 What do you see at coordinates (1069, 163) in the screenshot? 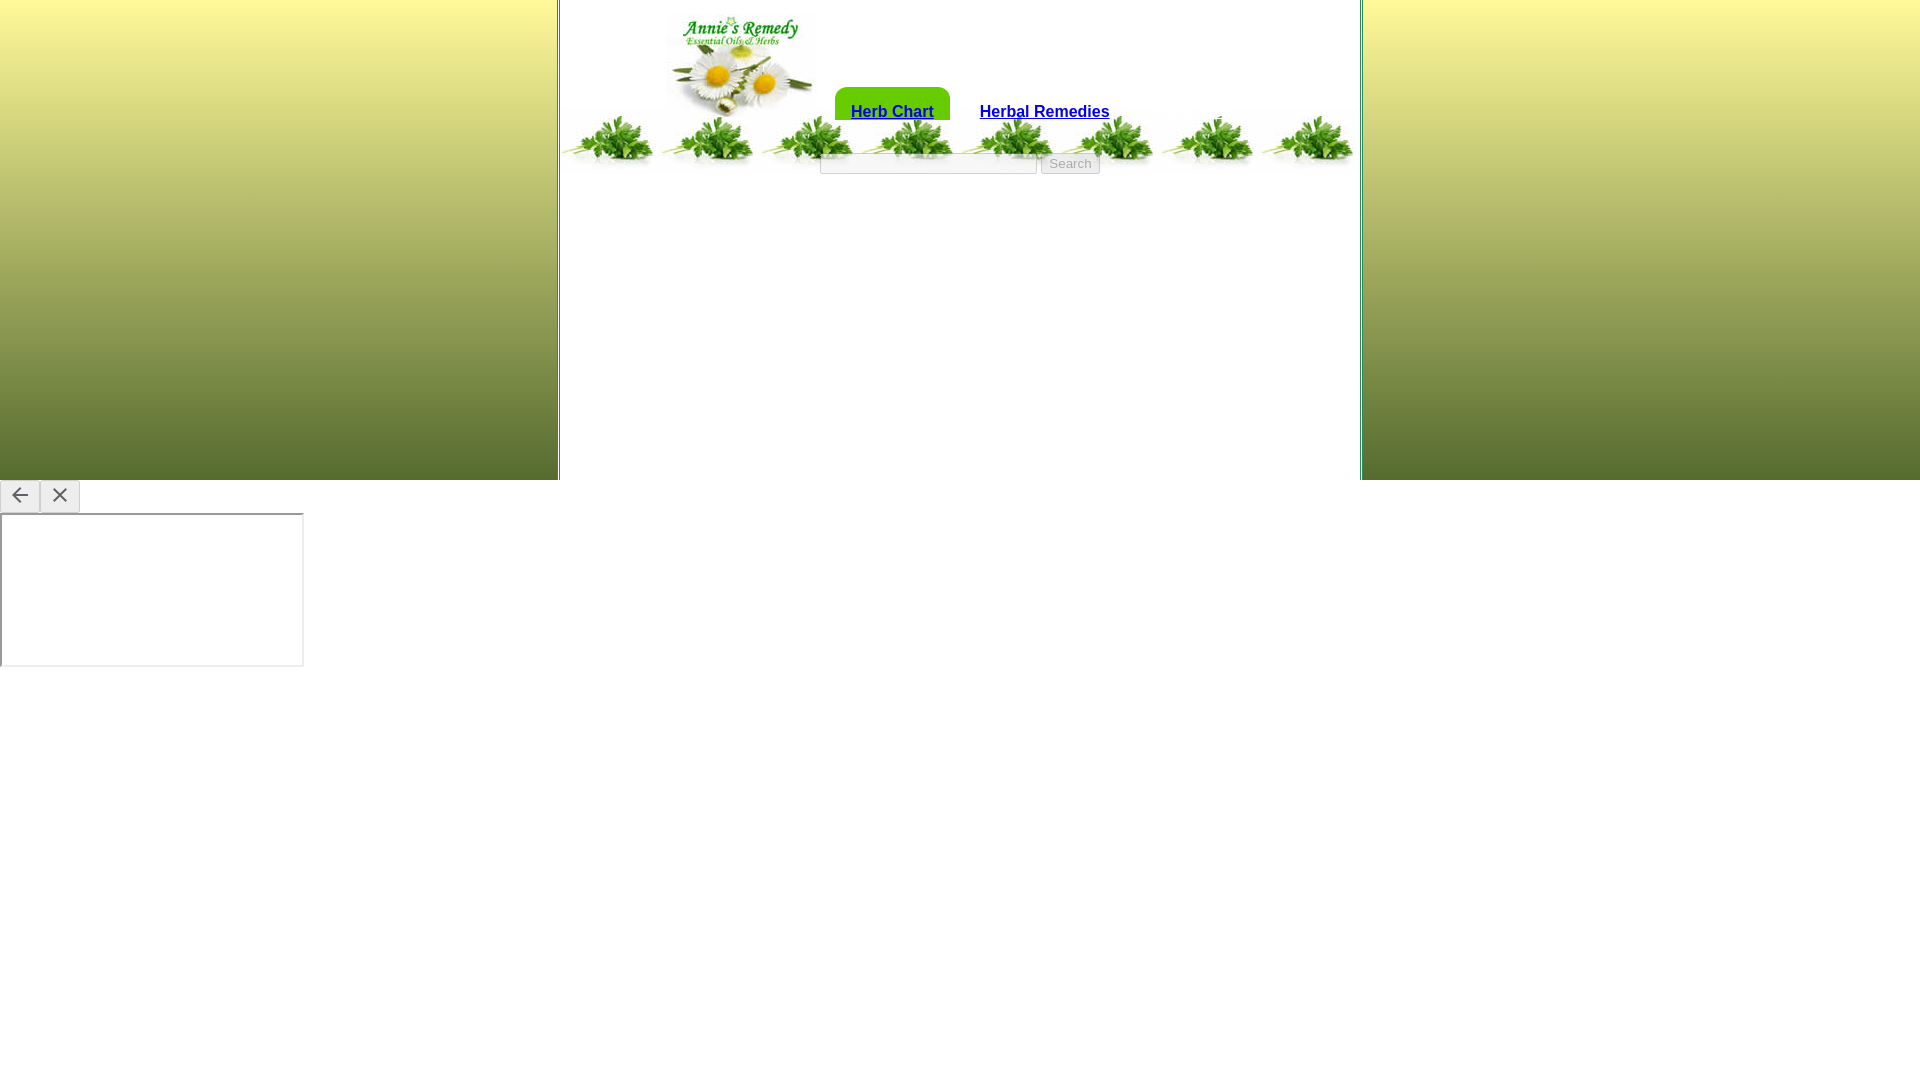
I see `Search` at bounding box center [1069, 163].